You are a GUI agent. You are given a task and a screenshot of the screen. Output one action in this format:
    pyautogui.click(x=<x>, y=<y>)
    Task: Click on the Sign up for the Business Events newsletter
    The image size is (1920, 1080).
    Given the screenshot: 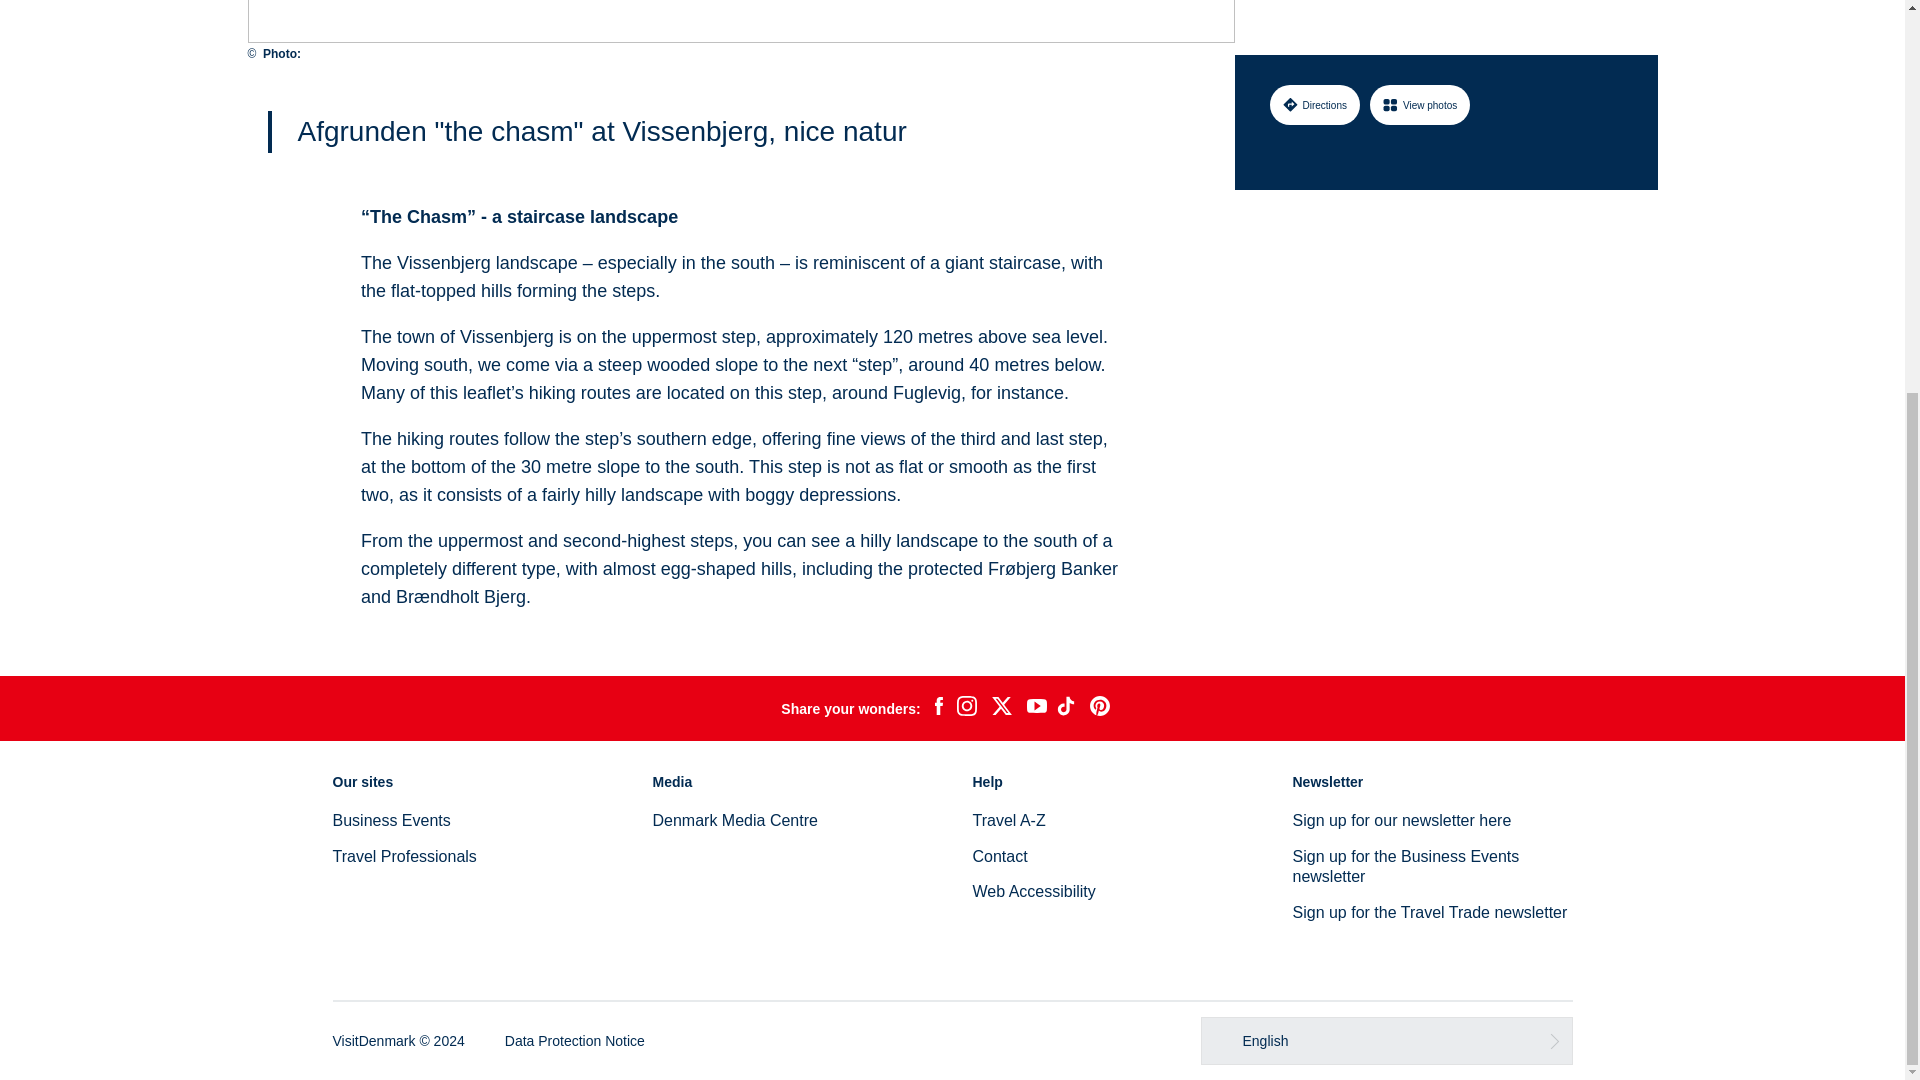 What is the action you would take?
    pyautogui.click(x=1405, y=866)
    